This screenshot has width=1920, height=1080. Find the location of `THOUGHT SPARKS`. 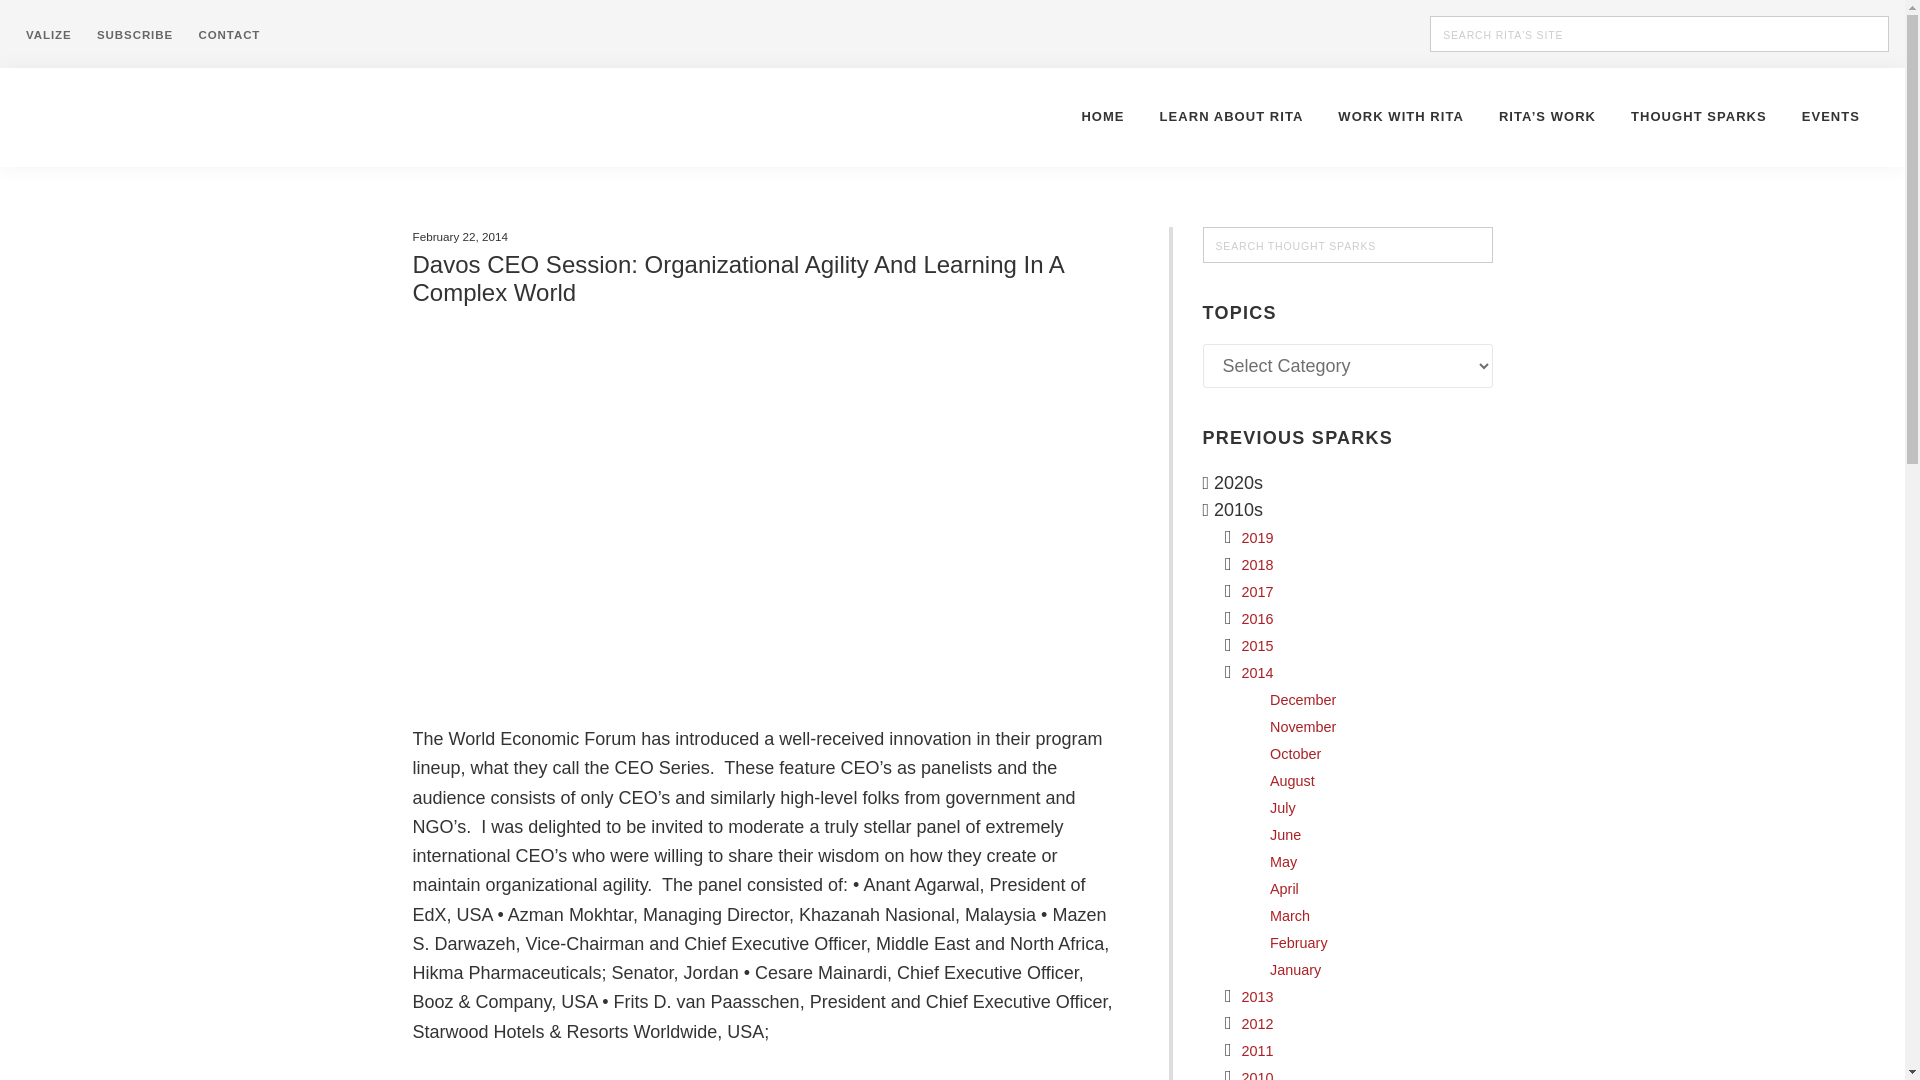

THOUGHT SPARKS is located at coordinates (1698, 116).